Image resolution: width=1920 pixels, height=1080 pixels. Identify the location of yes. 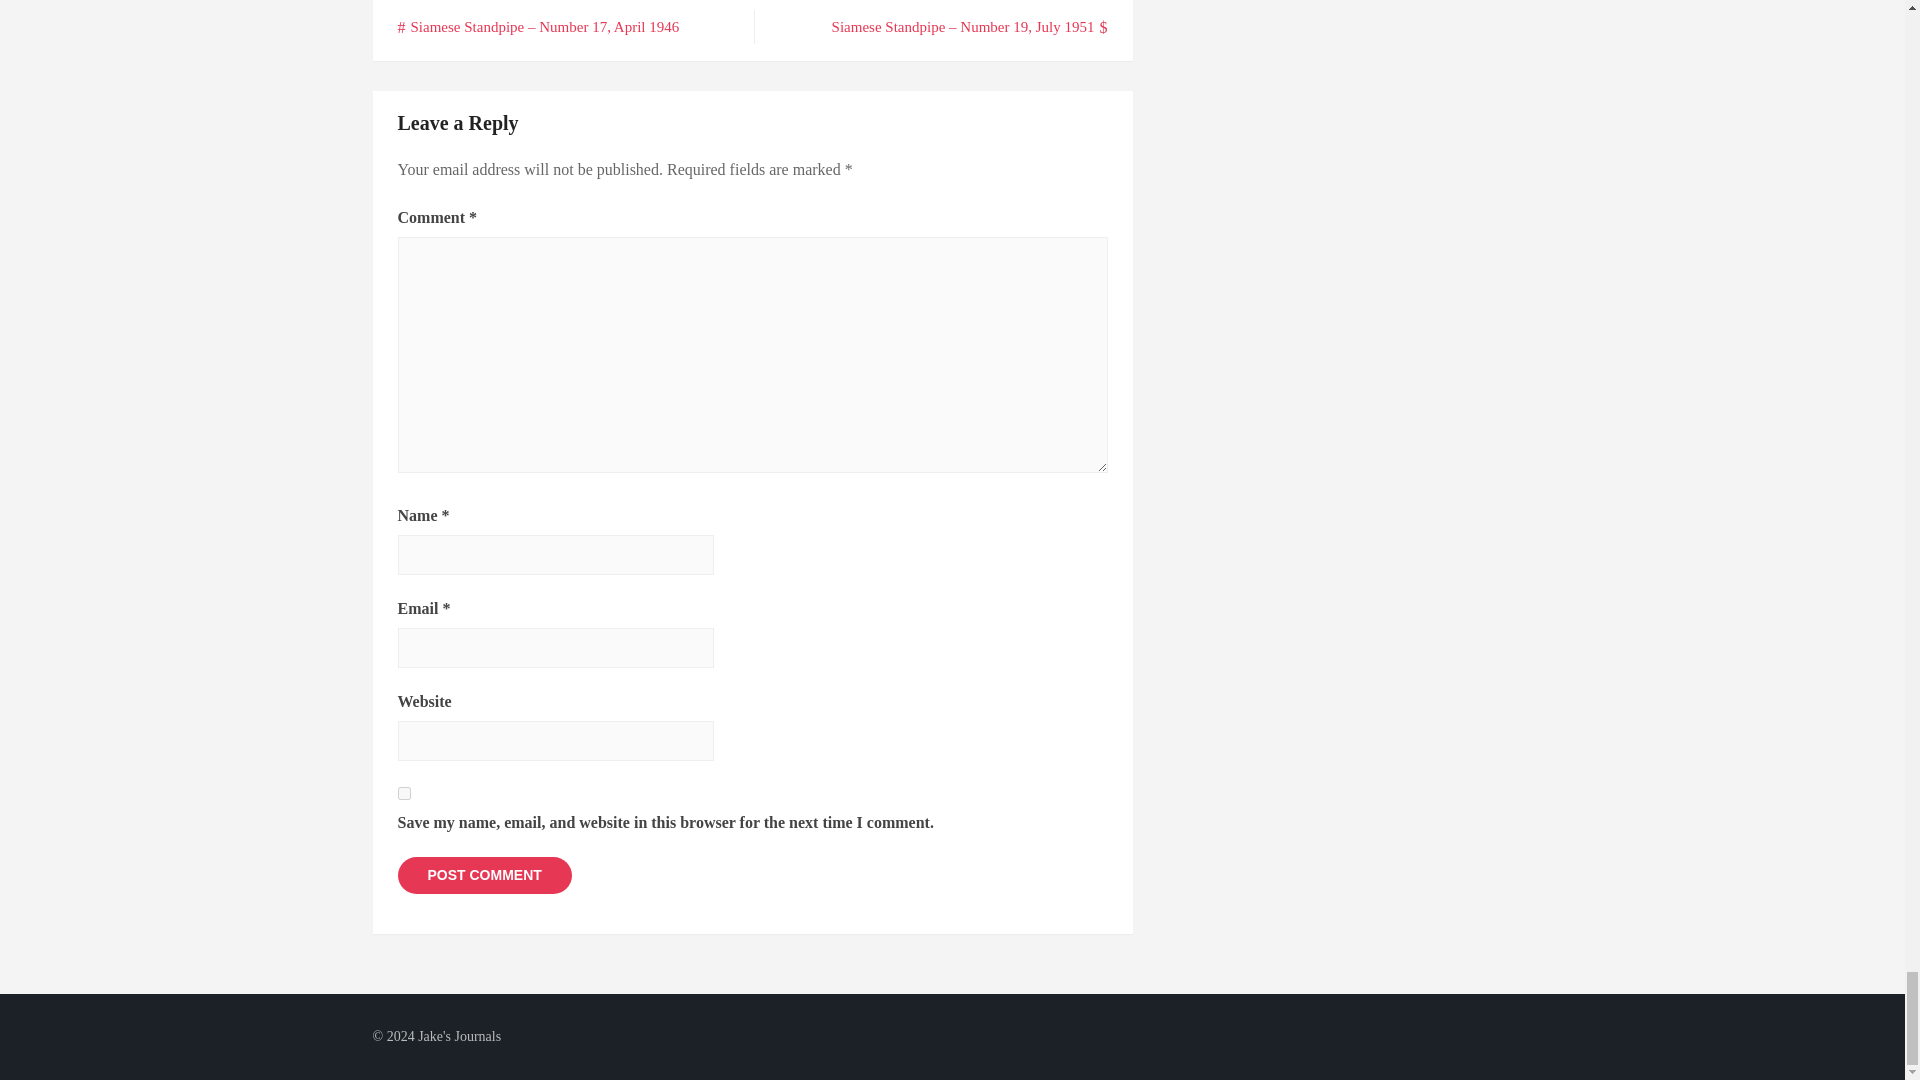
(404, 794).